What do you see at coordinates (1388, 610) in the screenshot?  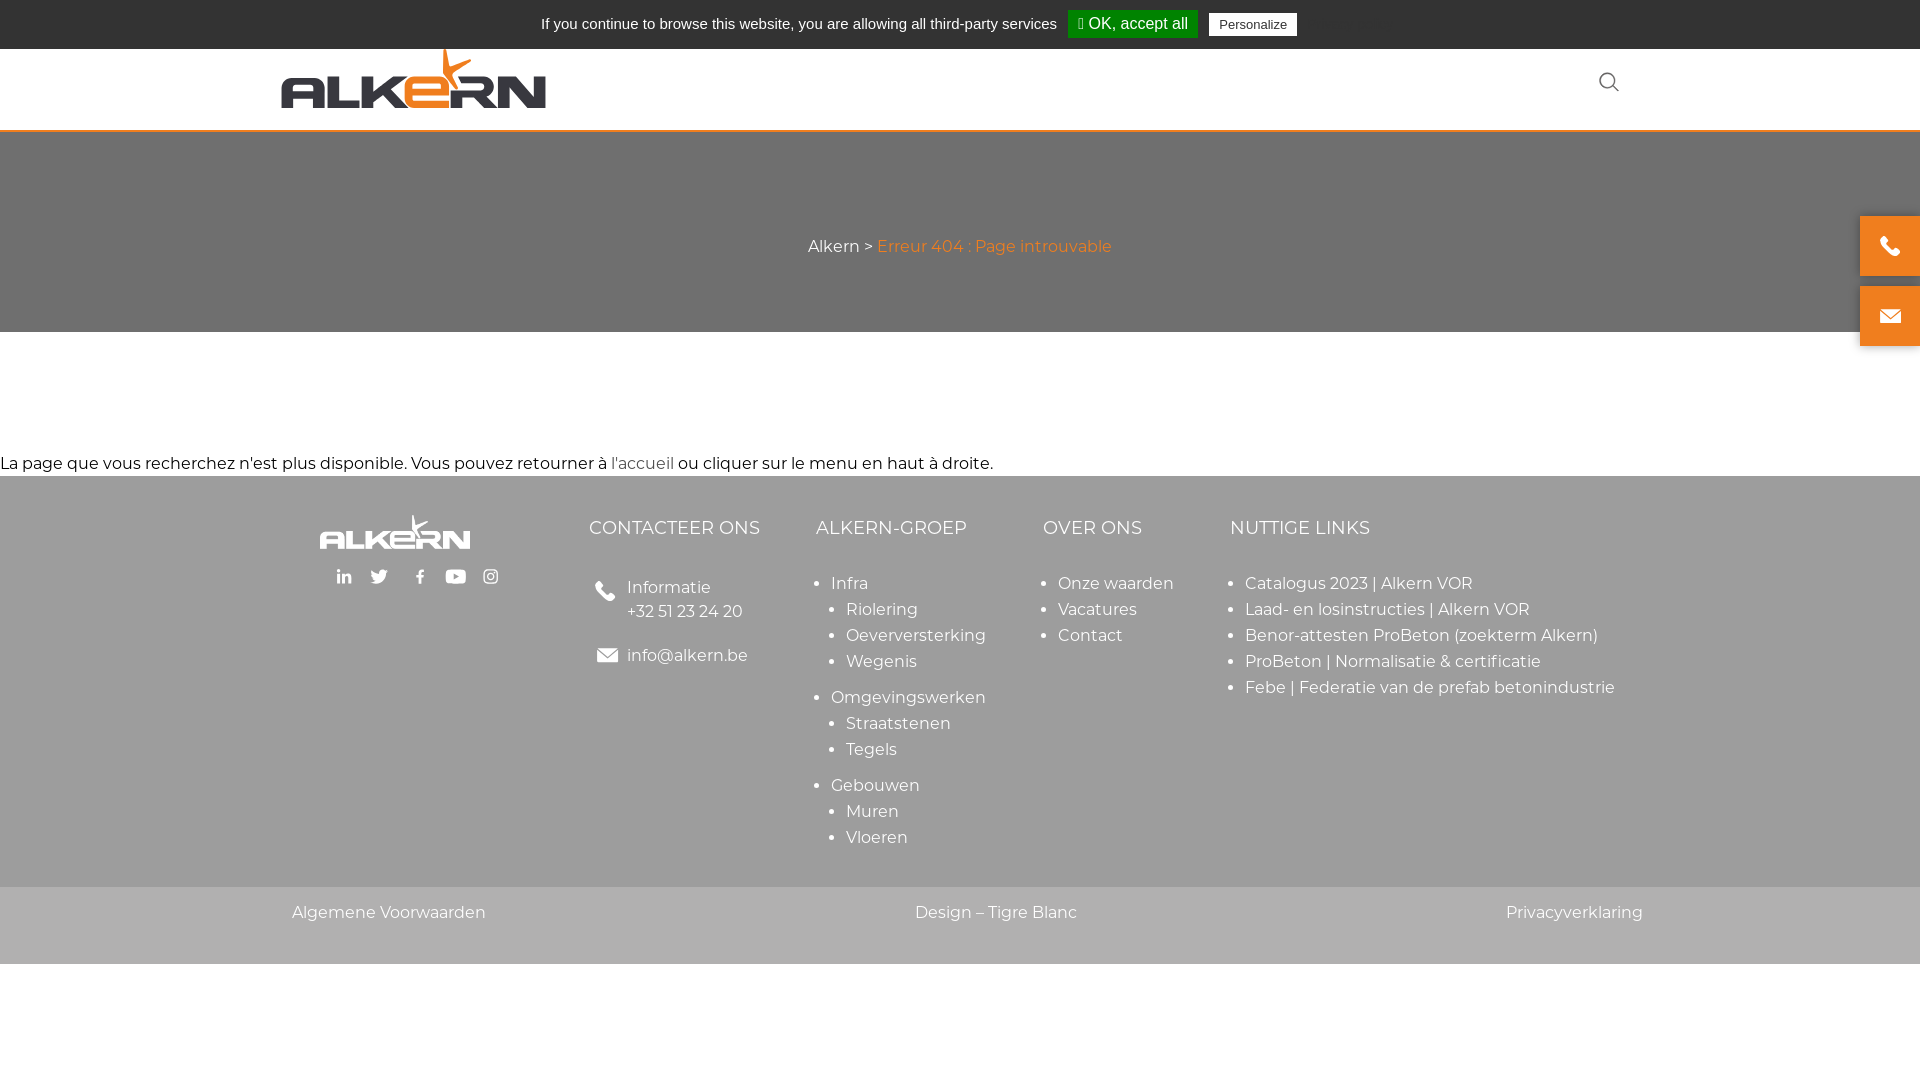 I see `Laad- en losinstructies | Alkern VOR` at bounding box center [1388, 610].